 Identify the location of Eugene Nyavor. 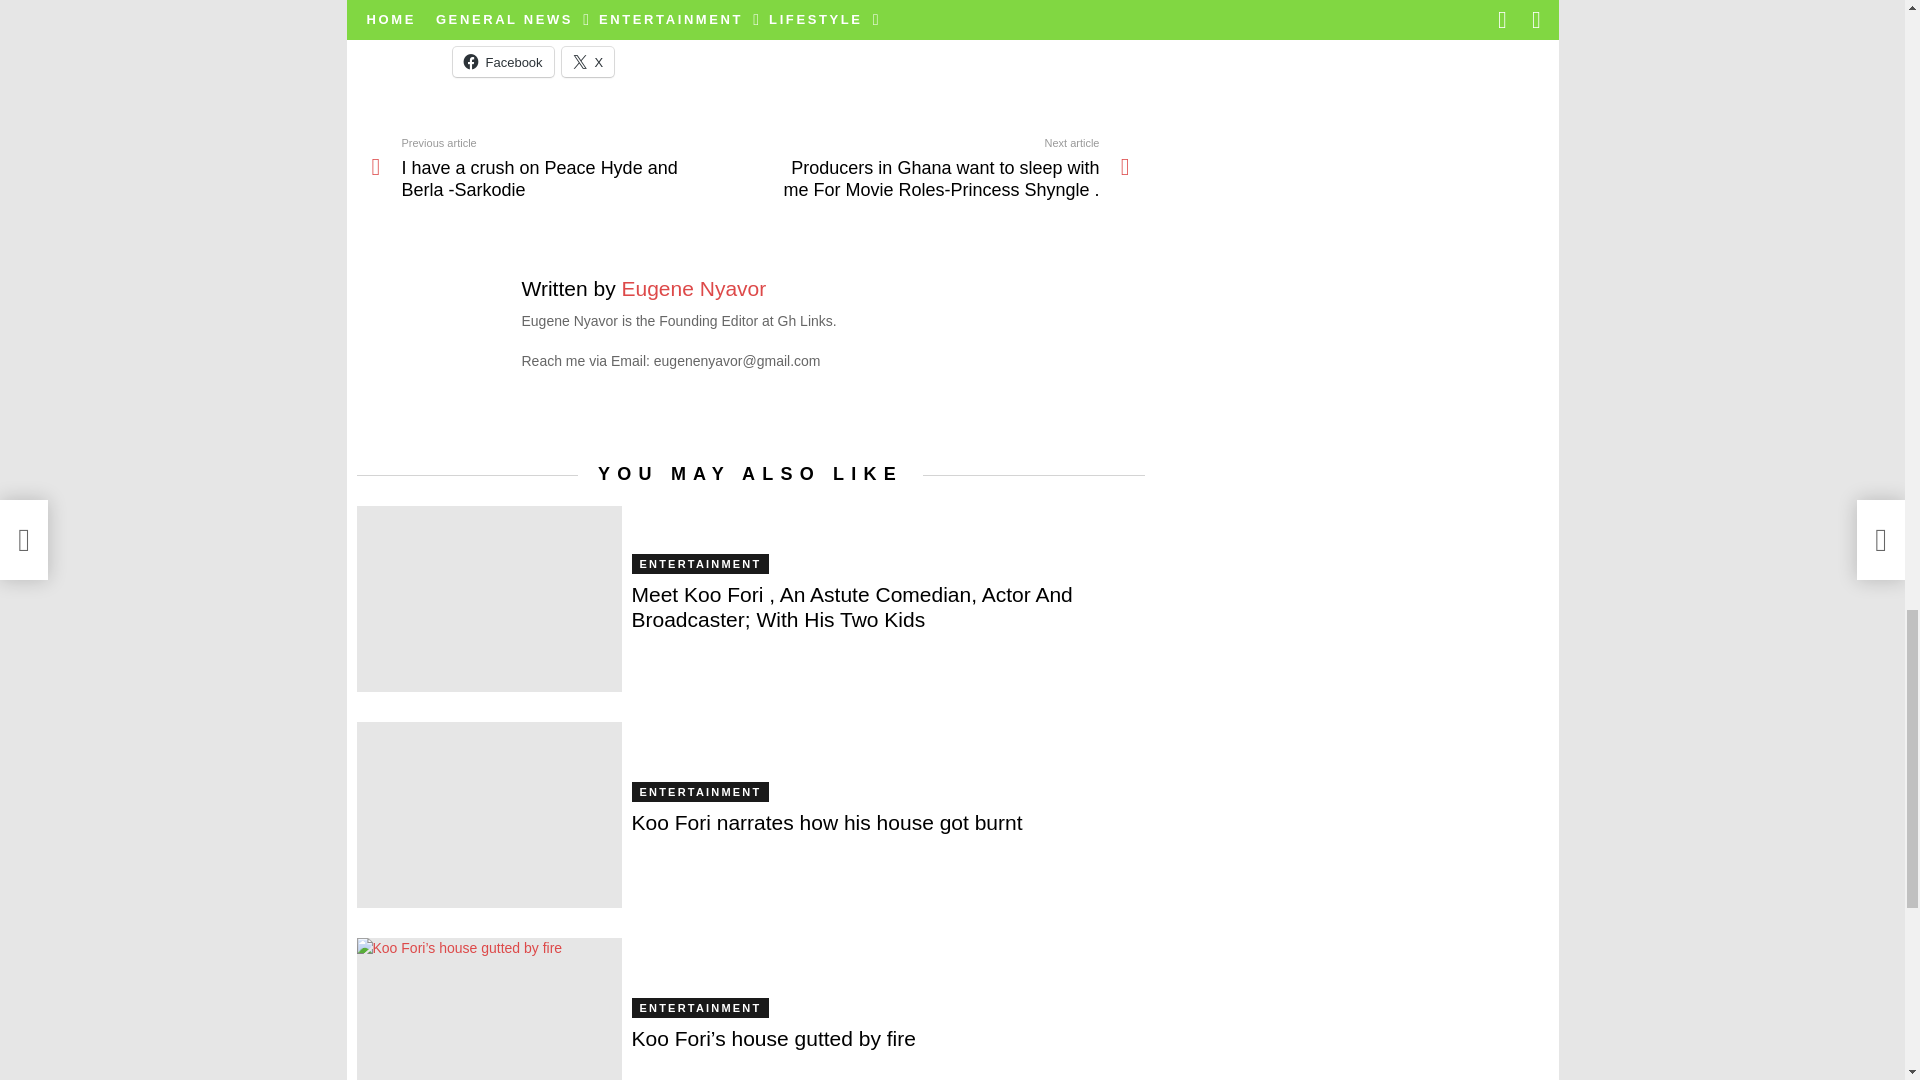
(693, 288).